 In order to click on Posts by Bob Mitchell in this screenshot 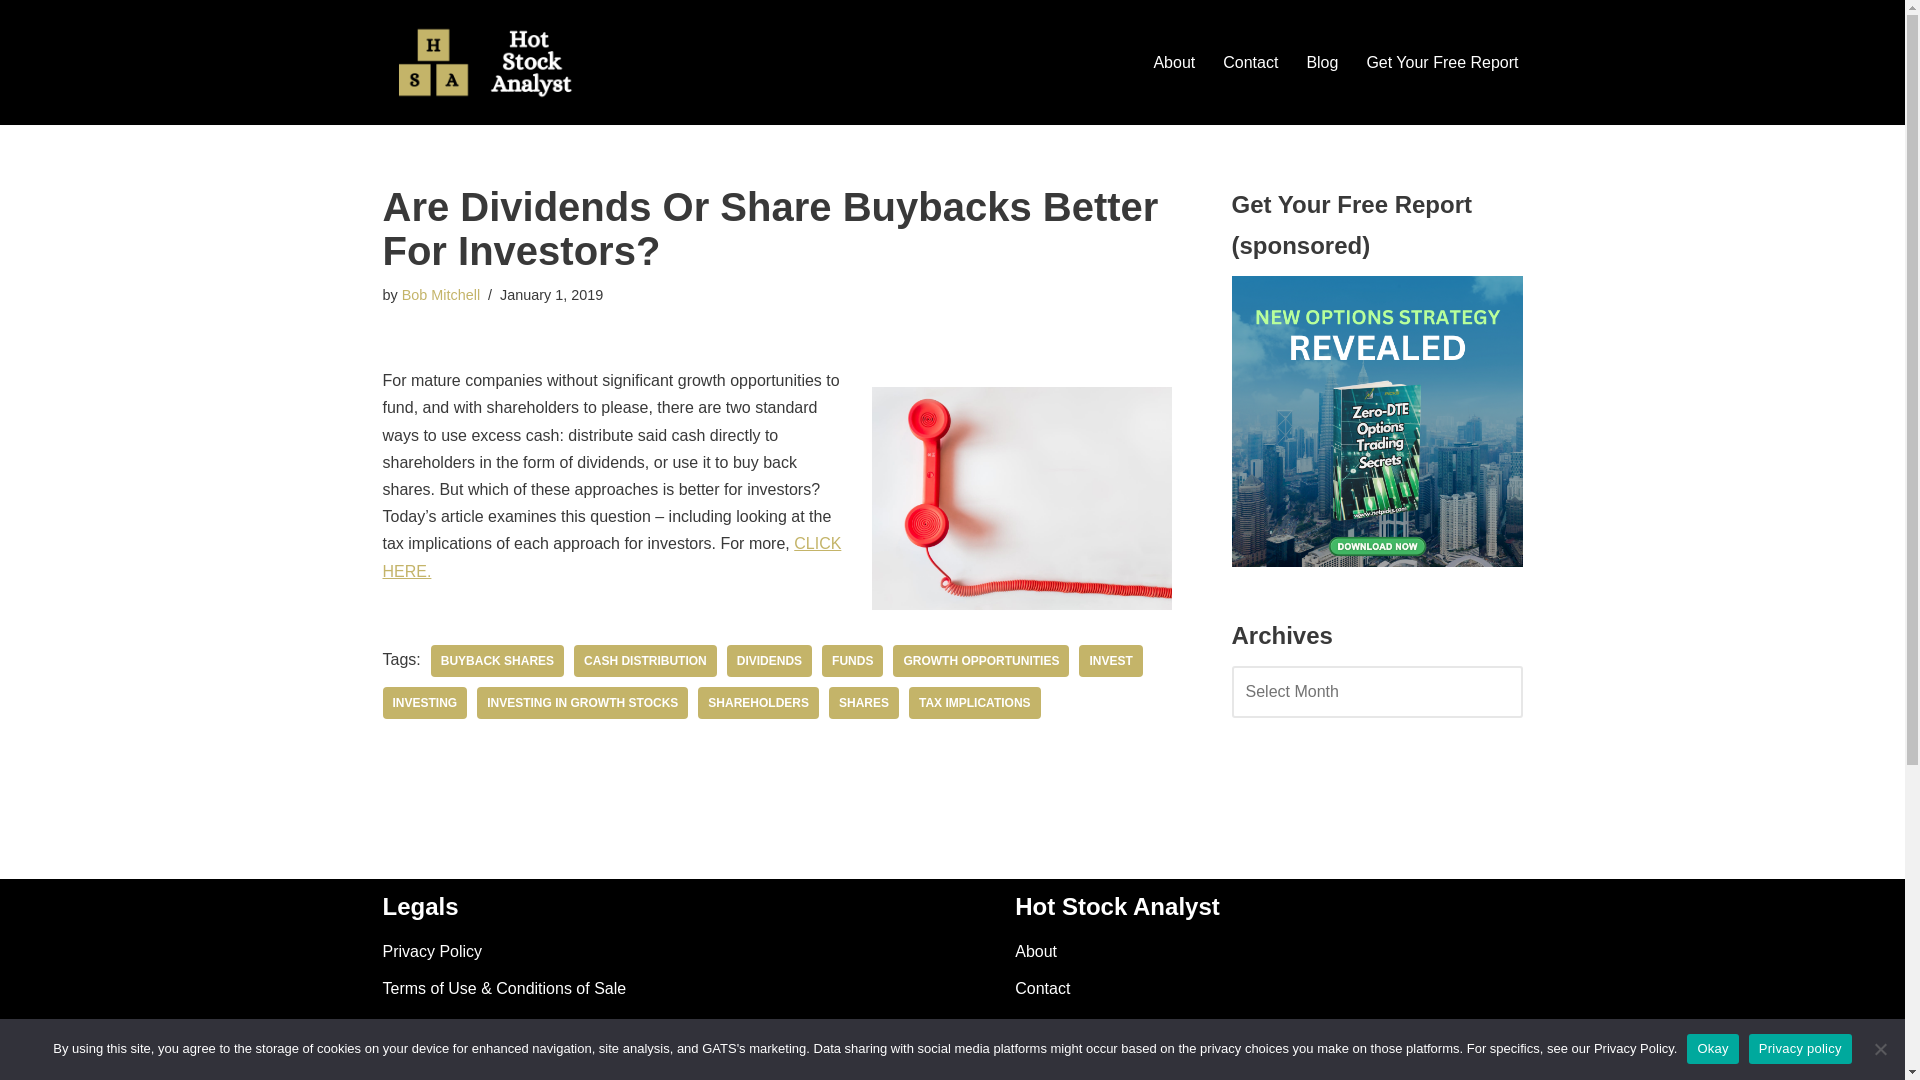, I will do `click(440, 295)`.